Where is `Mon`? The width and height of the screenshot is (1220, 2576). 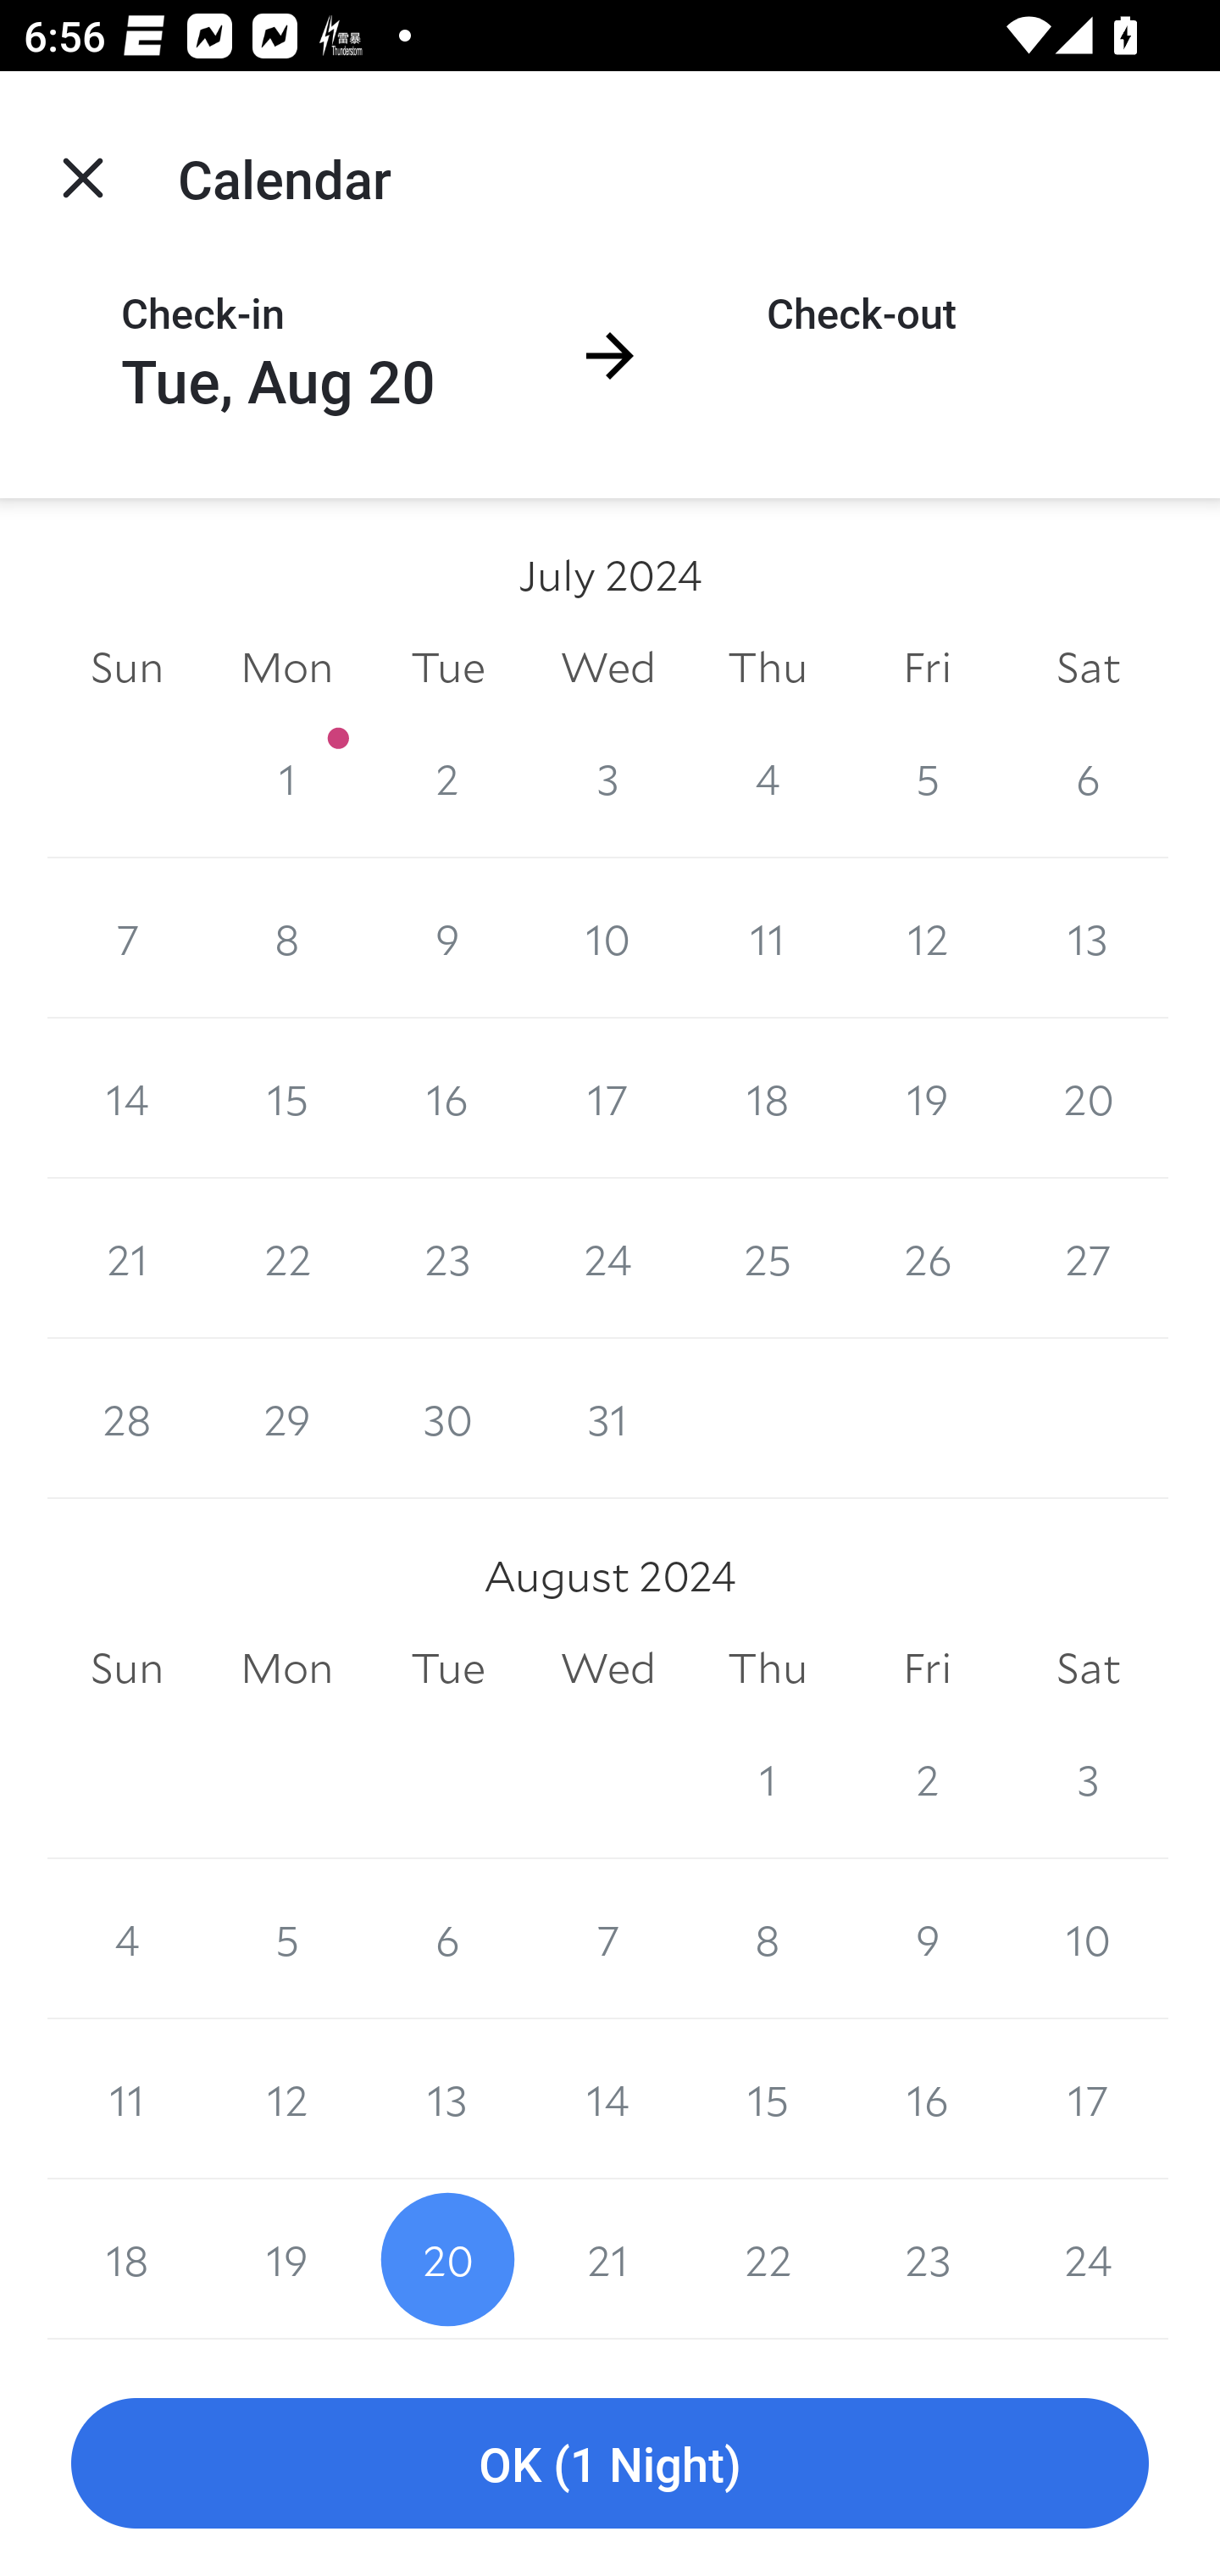
Mon is located at coordinates (286, 1669).